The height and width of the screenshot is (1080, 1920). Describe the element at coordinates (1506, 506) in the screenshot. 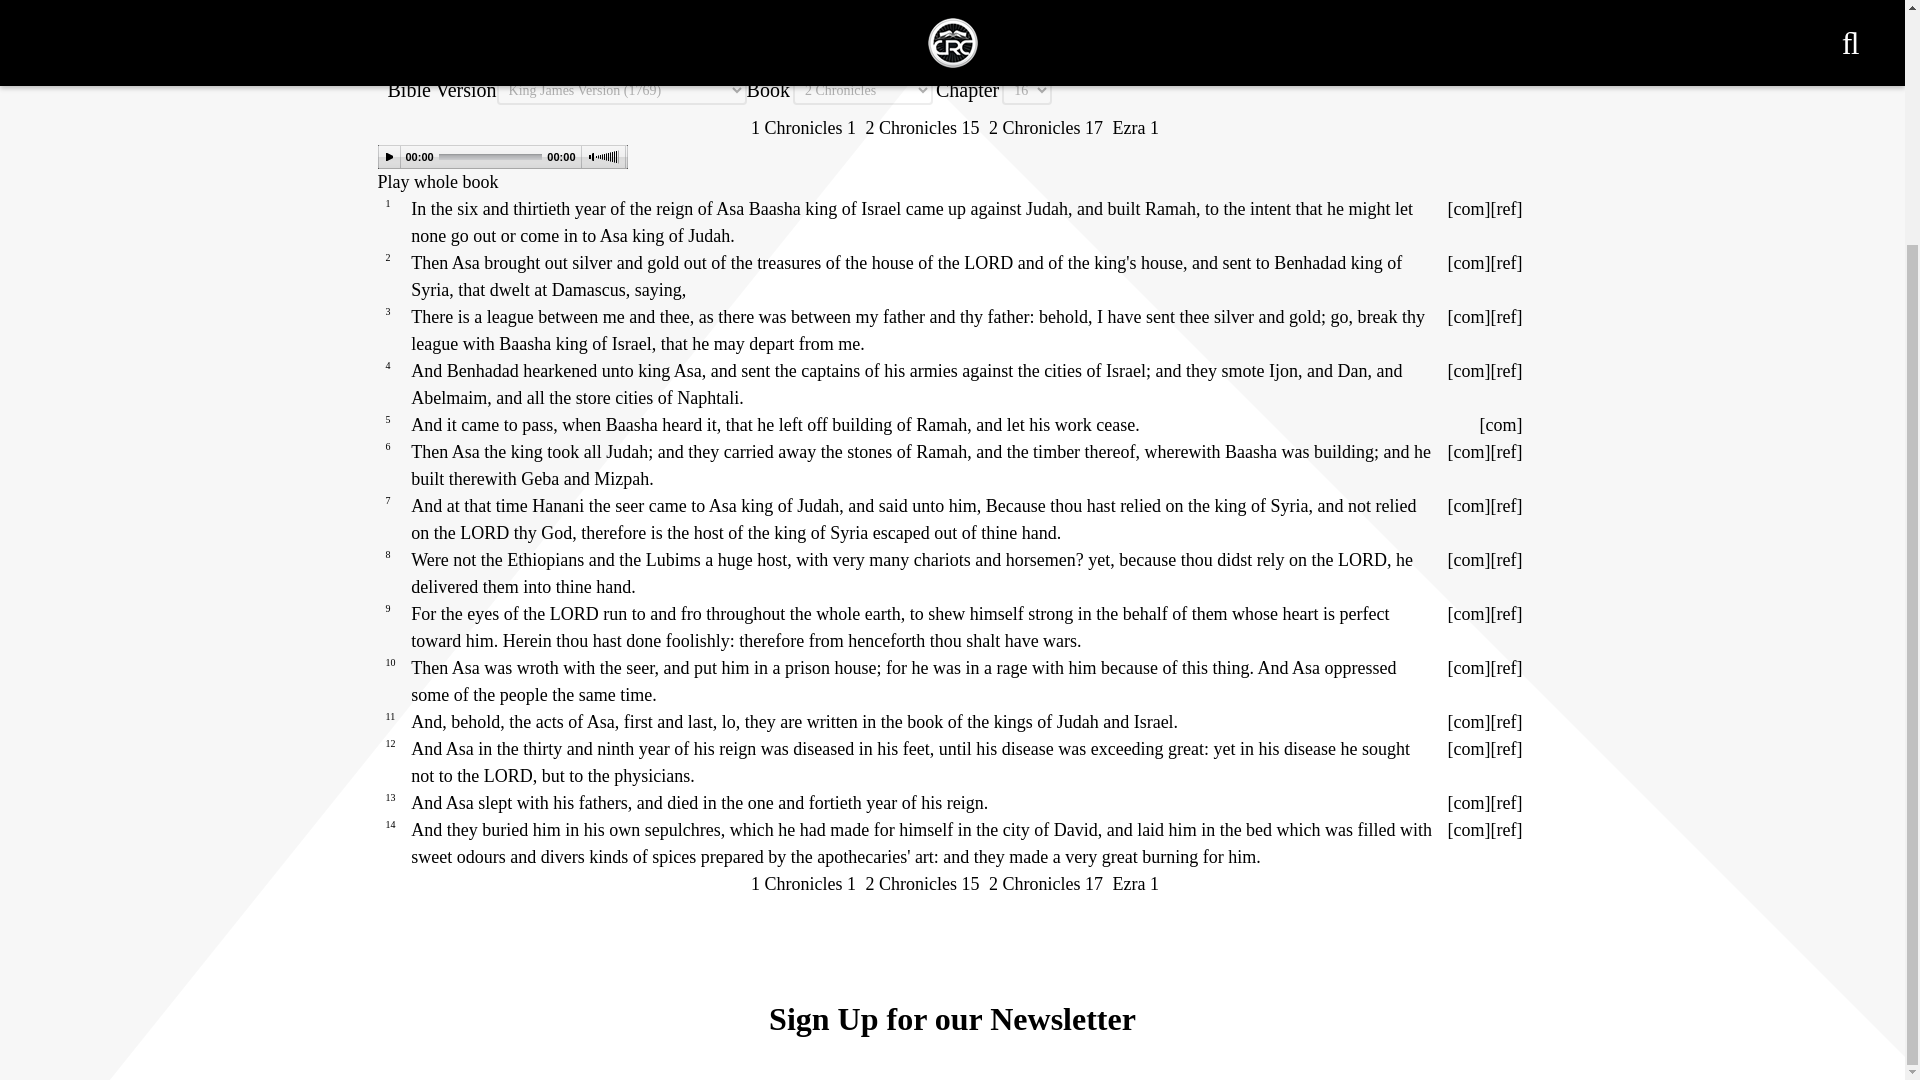

I see `Click to read ` at that location.